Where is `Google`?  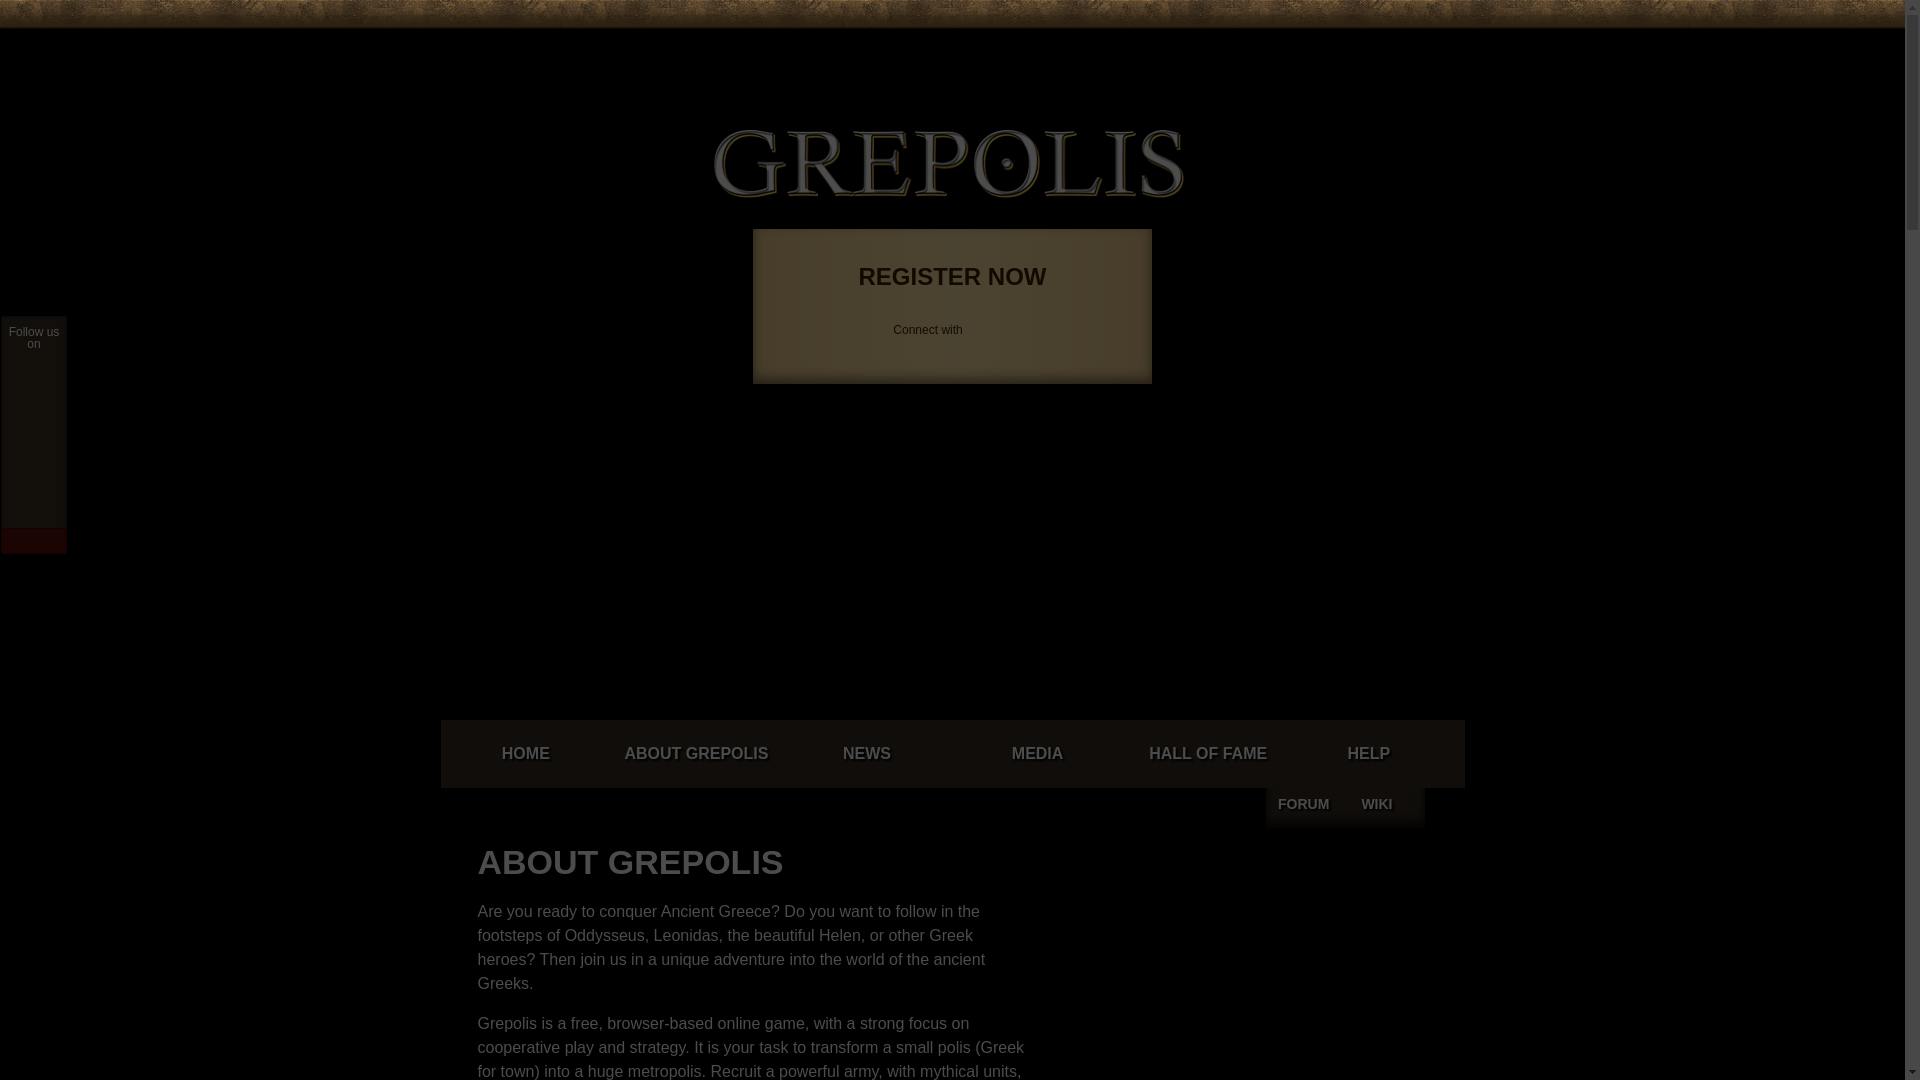
Google is located at coordinates (1224, 48).